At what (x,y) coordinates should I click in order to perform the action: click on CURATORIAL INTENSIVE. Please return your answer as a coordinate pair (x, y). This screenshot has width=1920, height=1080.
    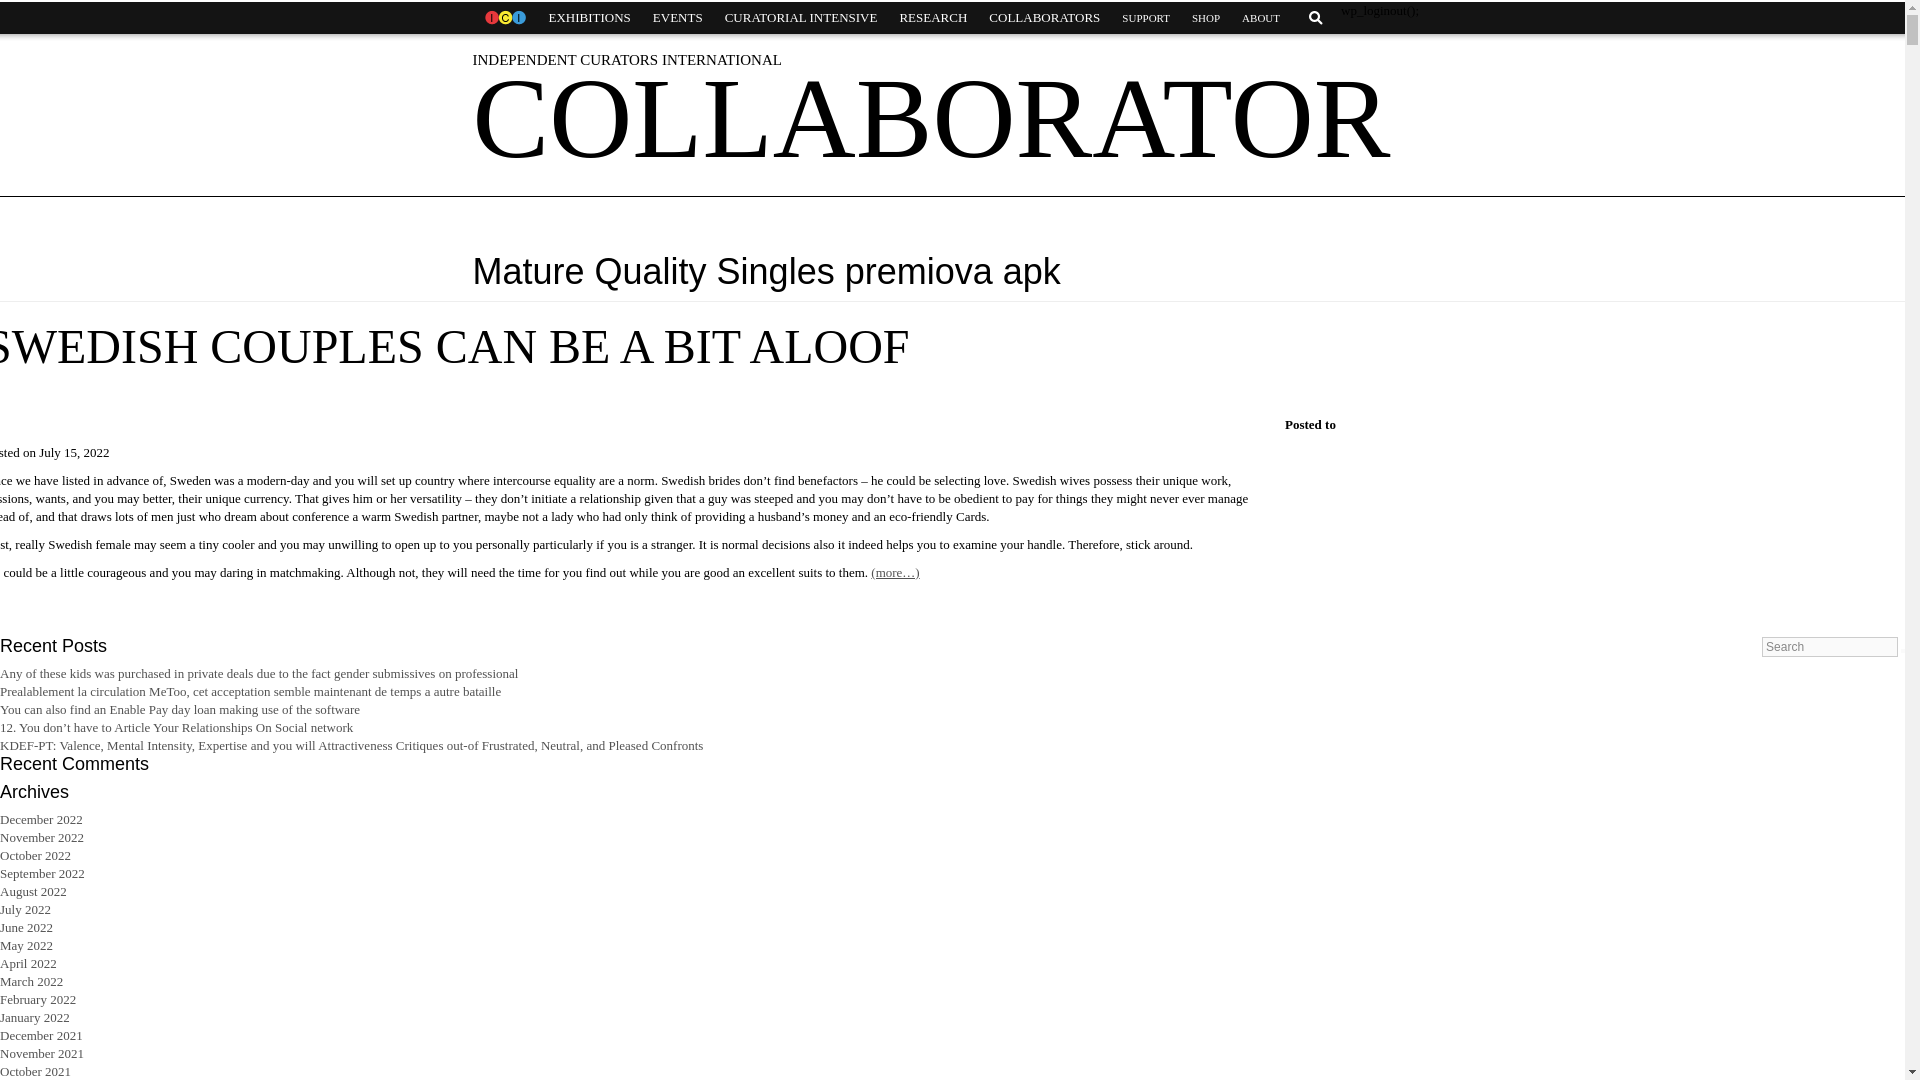
    Looking at the image, I should click on (801, 18).